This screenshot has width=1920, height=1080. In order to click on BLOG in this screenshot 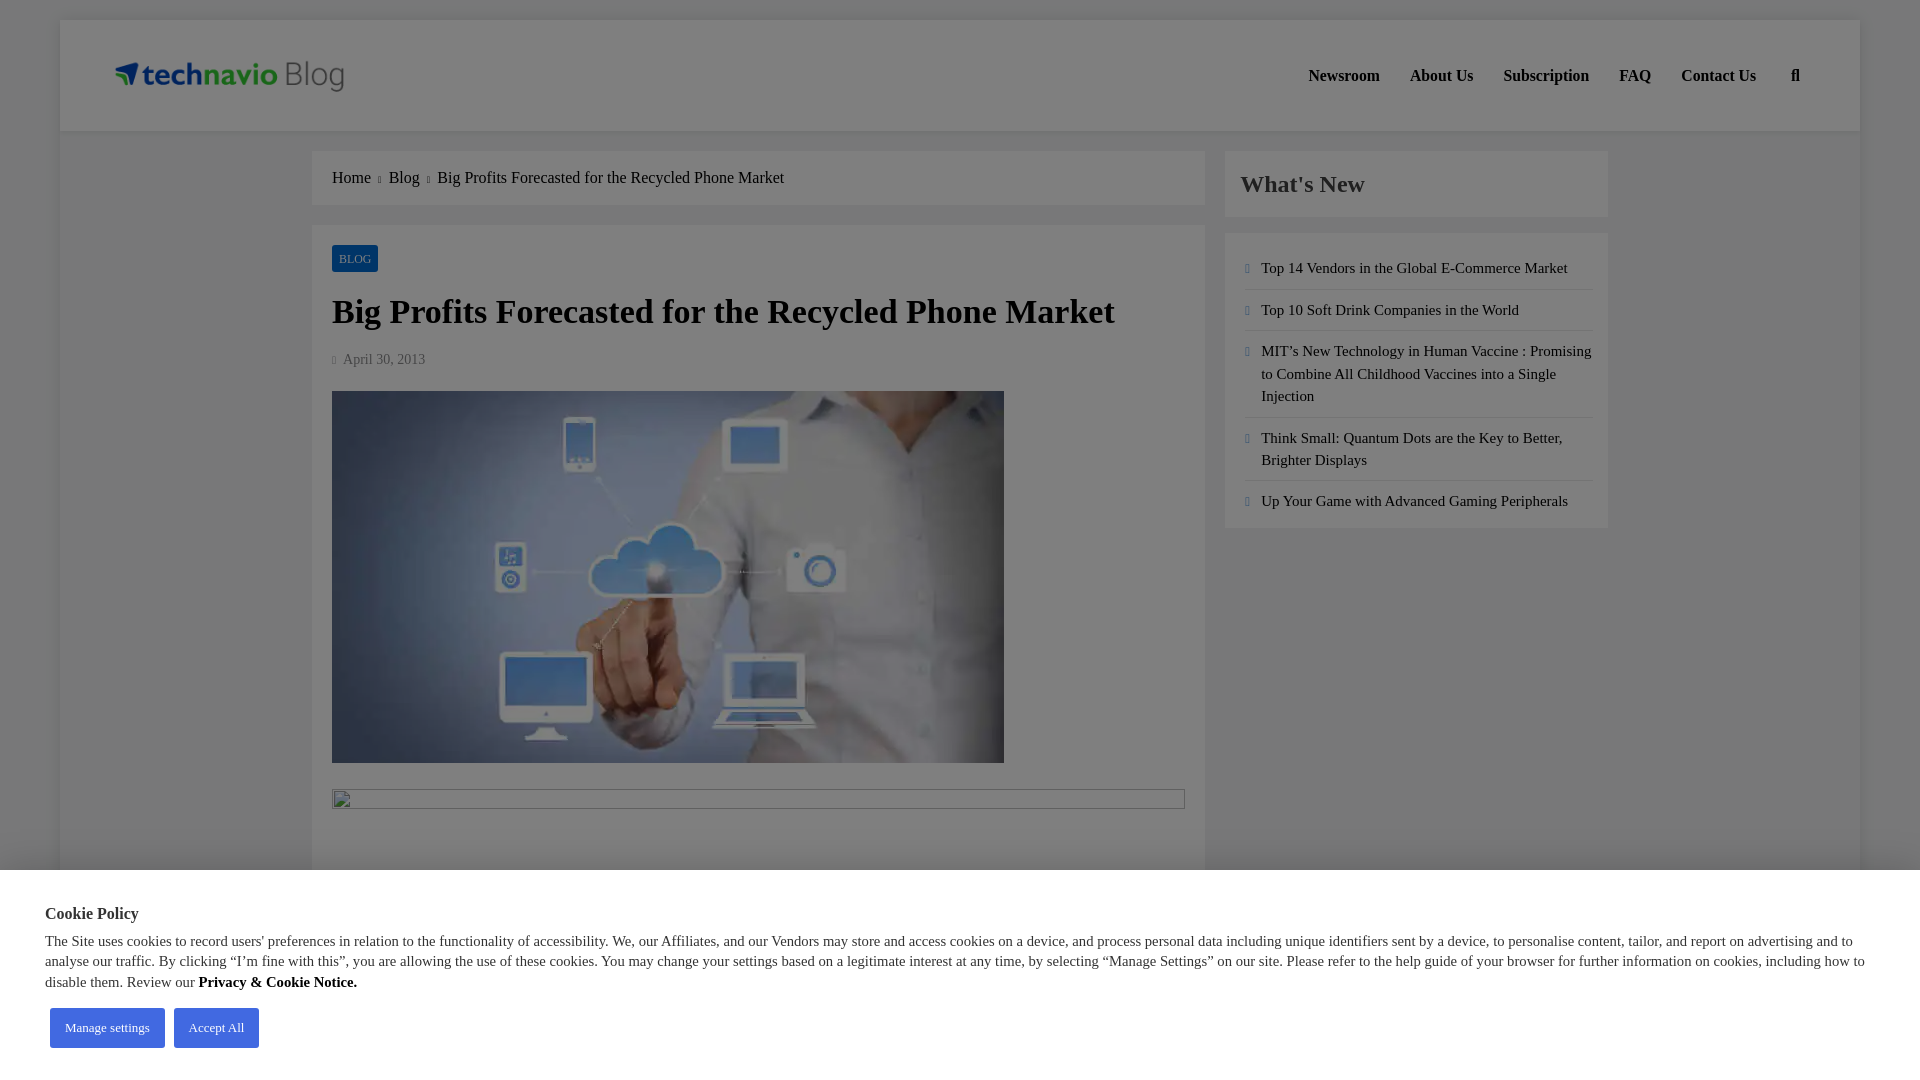, I will do `click(355, 258)`.